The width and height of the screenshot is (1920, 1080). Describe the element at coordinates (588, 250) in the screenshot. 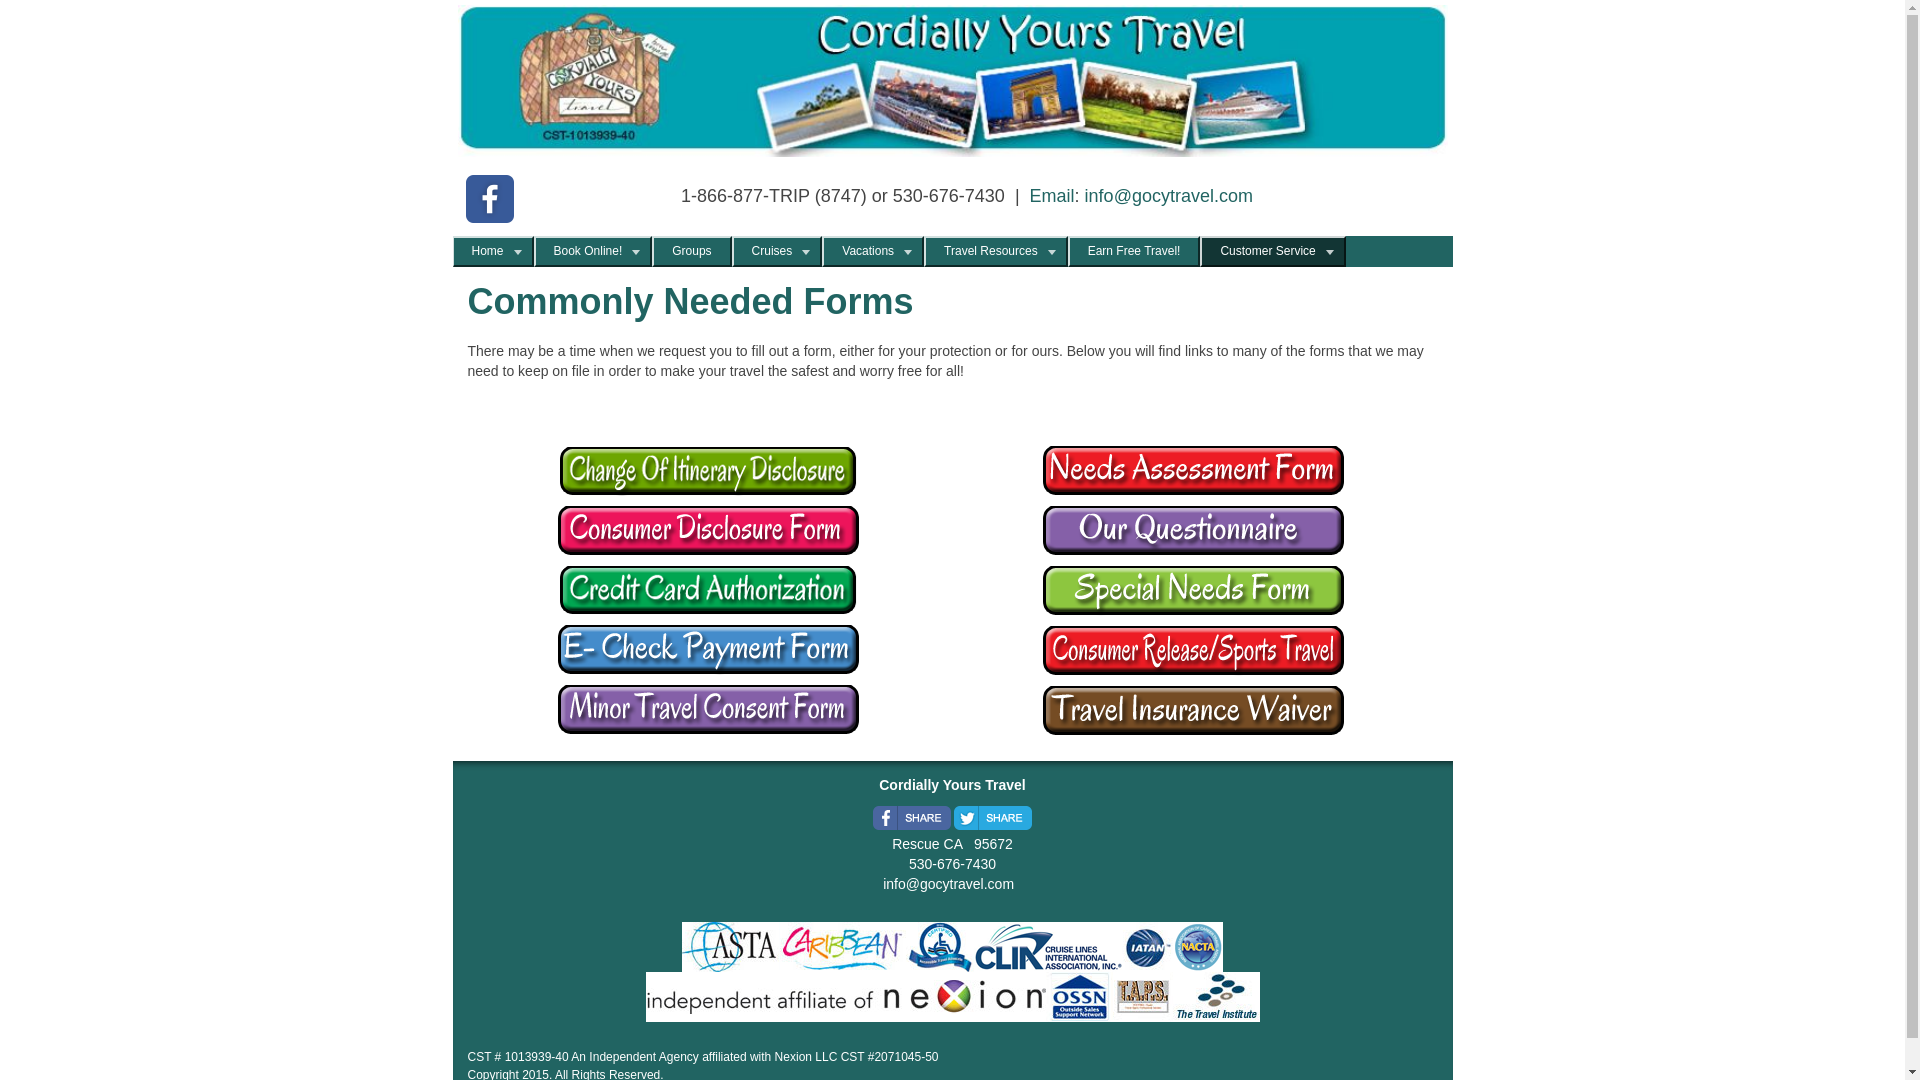

I see `Book Online!` at that location.